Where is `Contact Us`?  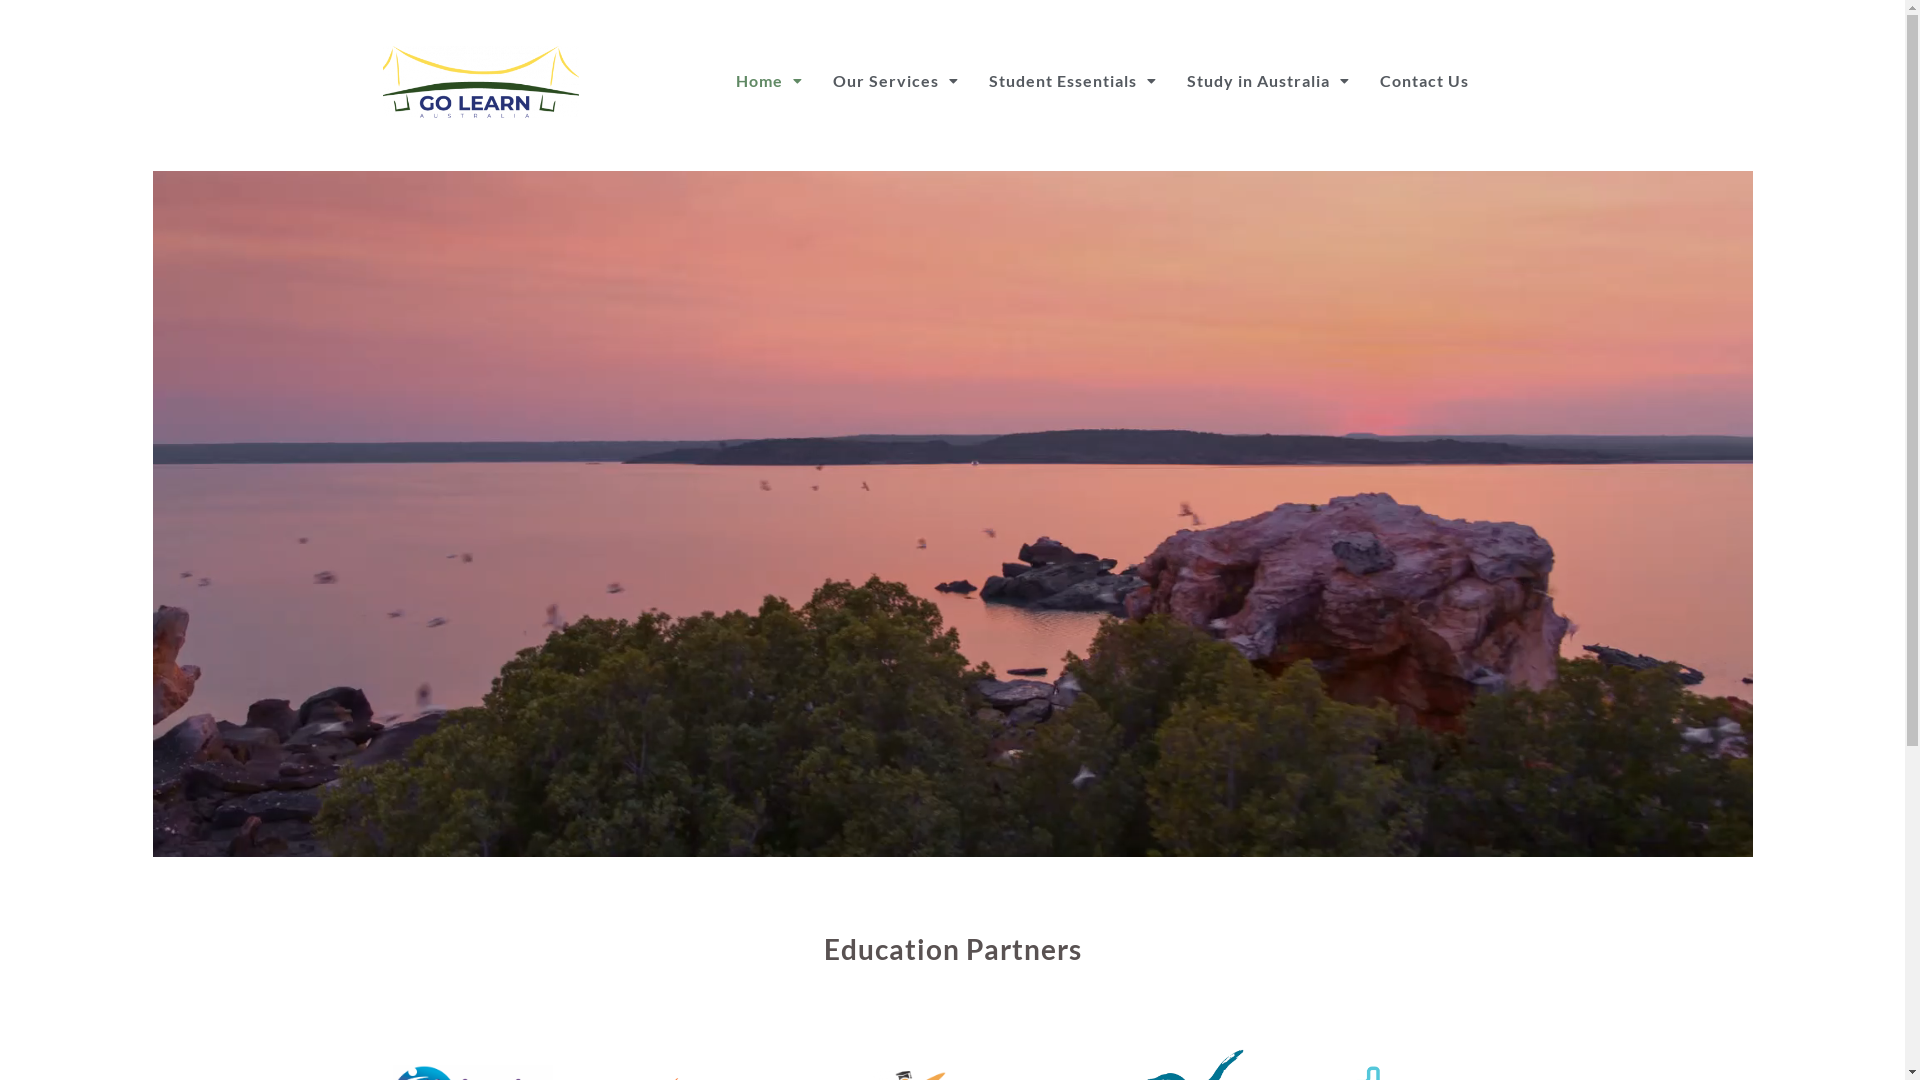 Contact Us is located at coordinates (1424, 81).